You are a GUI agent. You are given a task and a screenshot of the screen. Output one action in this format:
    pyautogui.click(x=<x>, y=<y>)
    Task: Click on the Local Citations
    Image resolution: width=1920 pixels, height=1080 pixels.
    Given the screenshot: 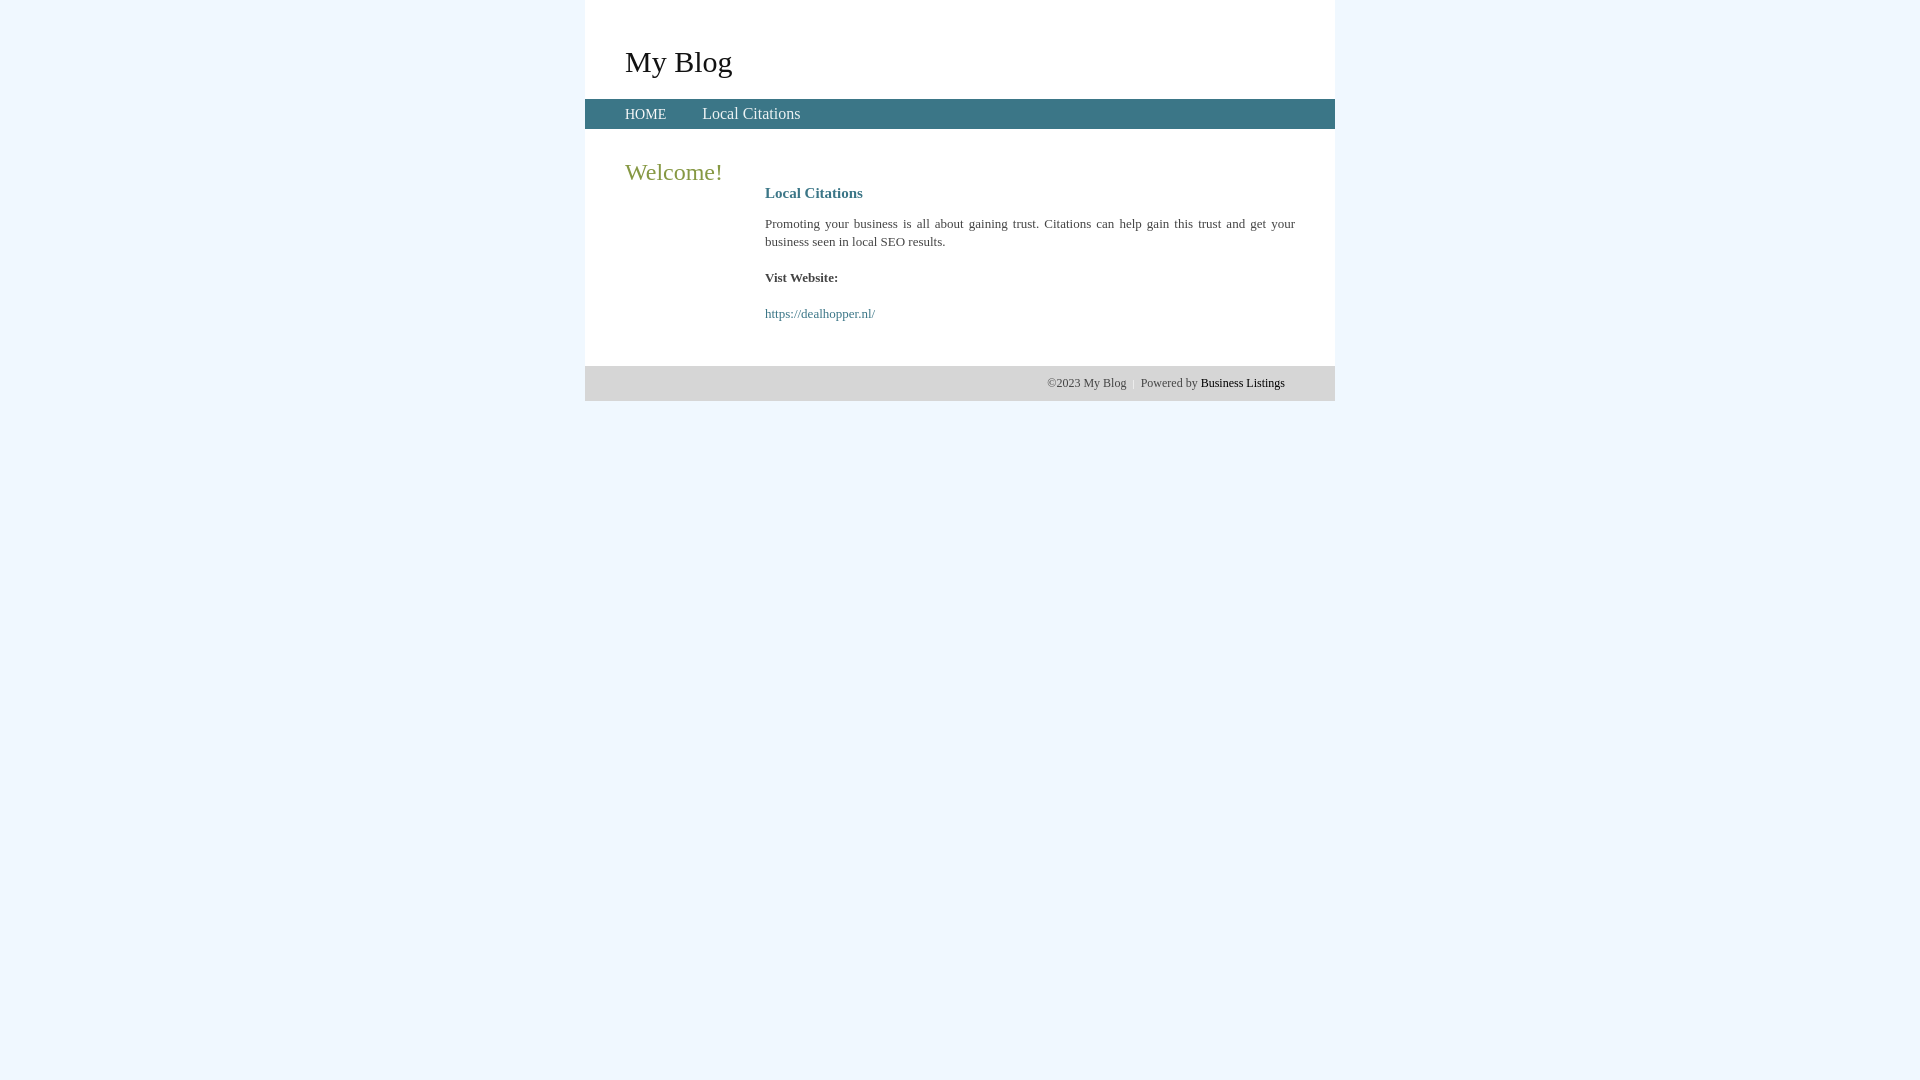 What is the action you would take?
    pyautogui.click(x=751, y=114)
    